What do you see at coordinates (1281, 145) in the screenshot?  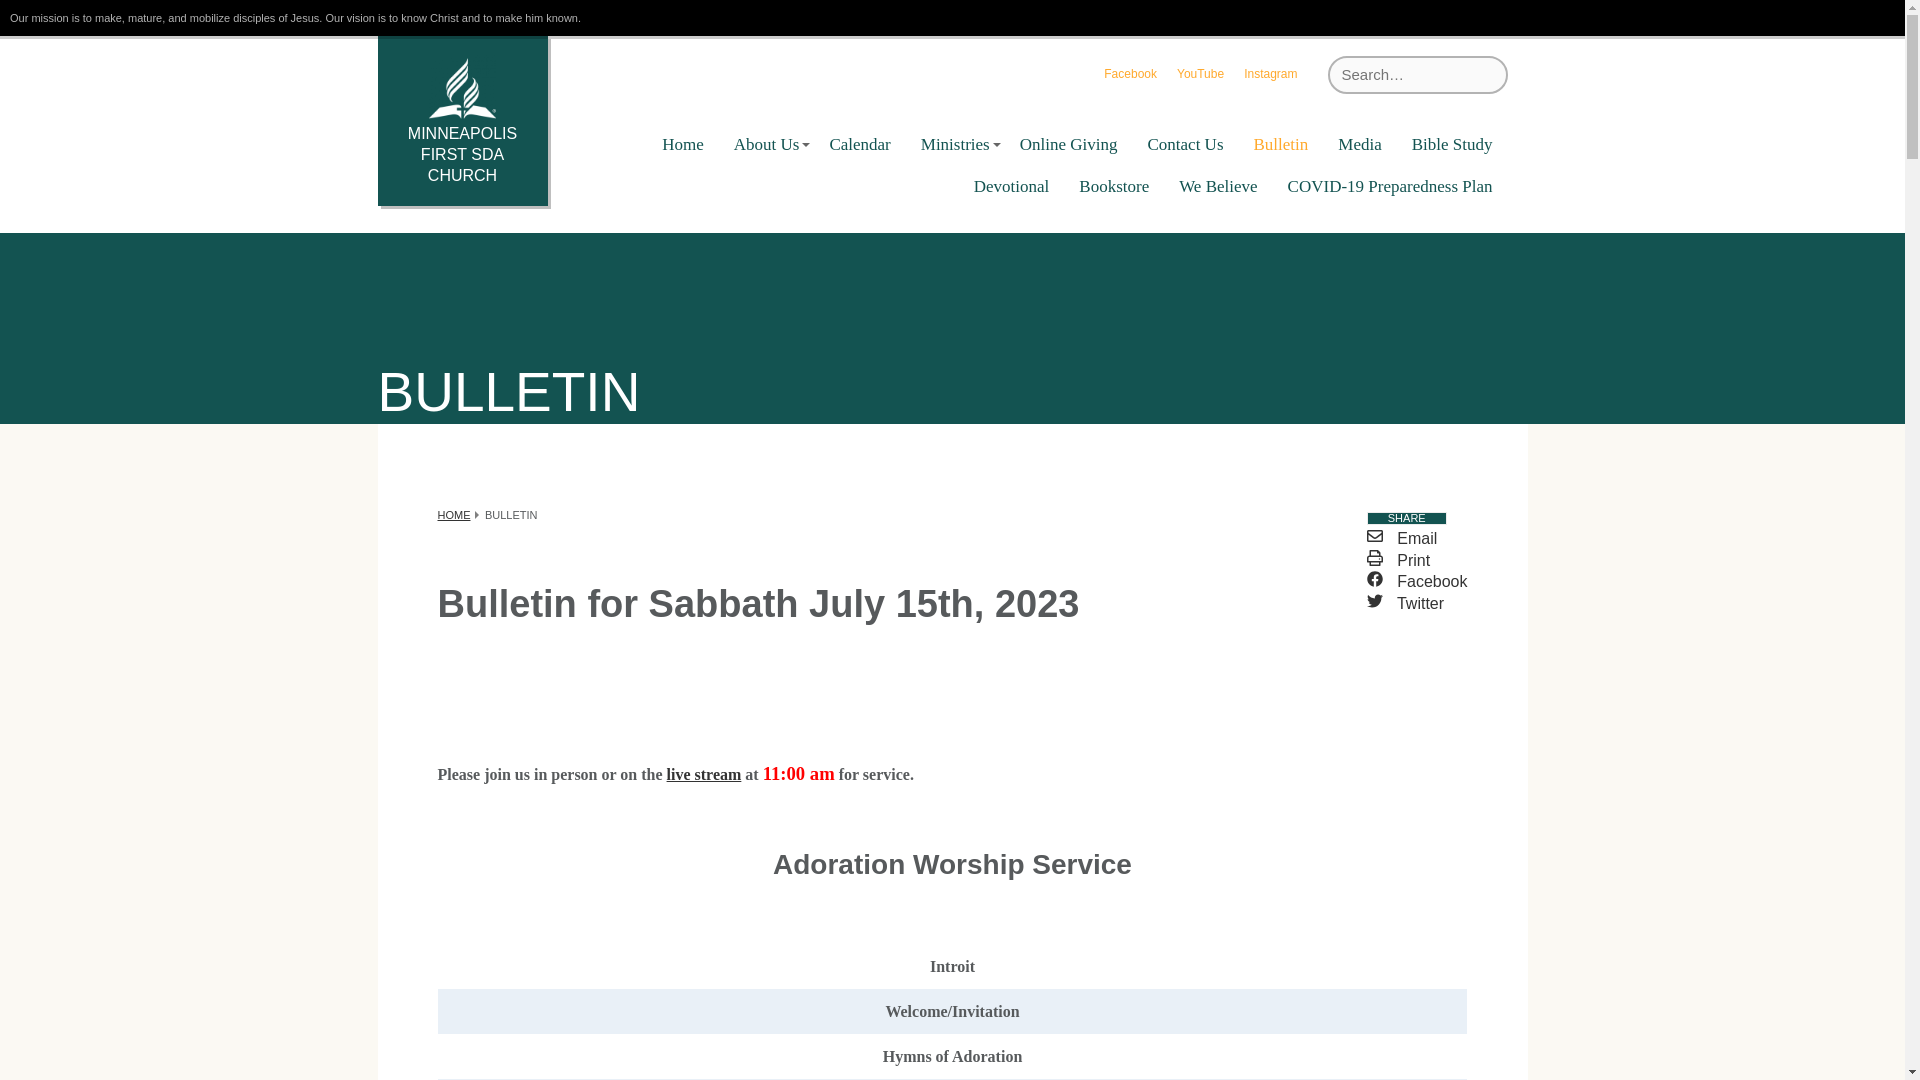 I see `Bulletin` at bounding box center [1281, 145].